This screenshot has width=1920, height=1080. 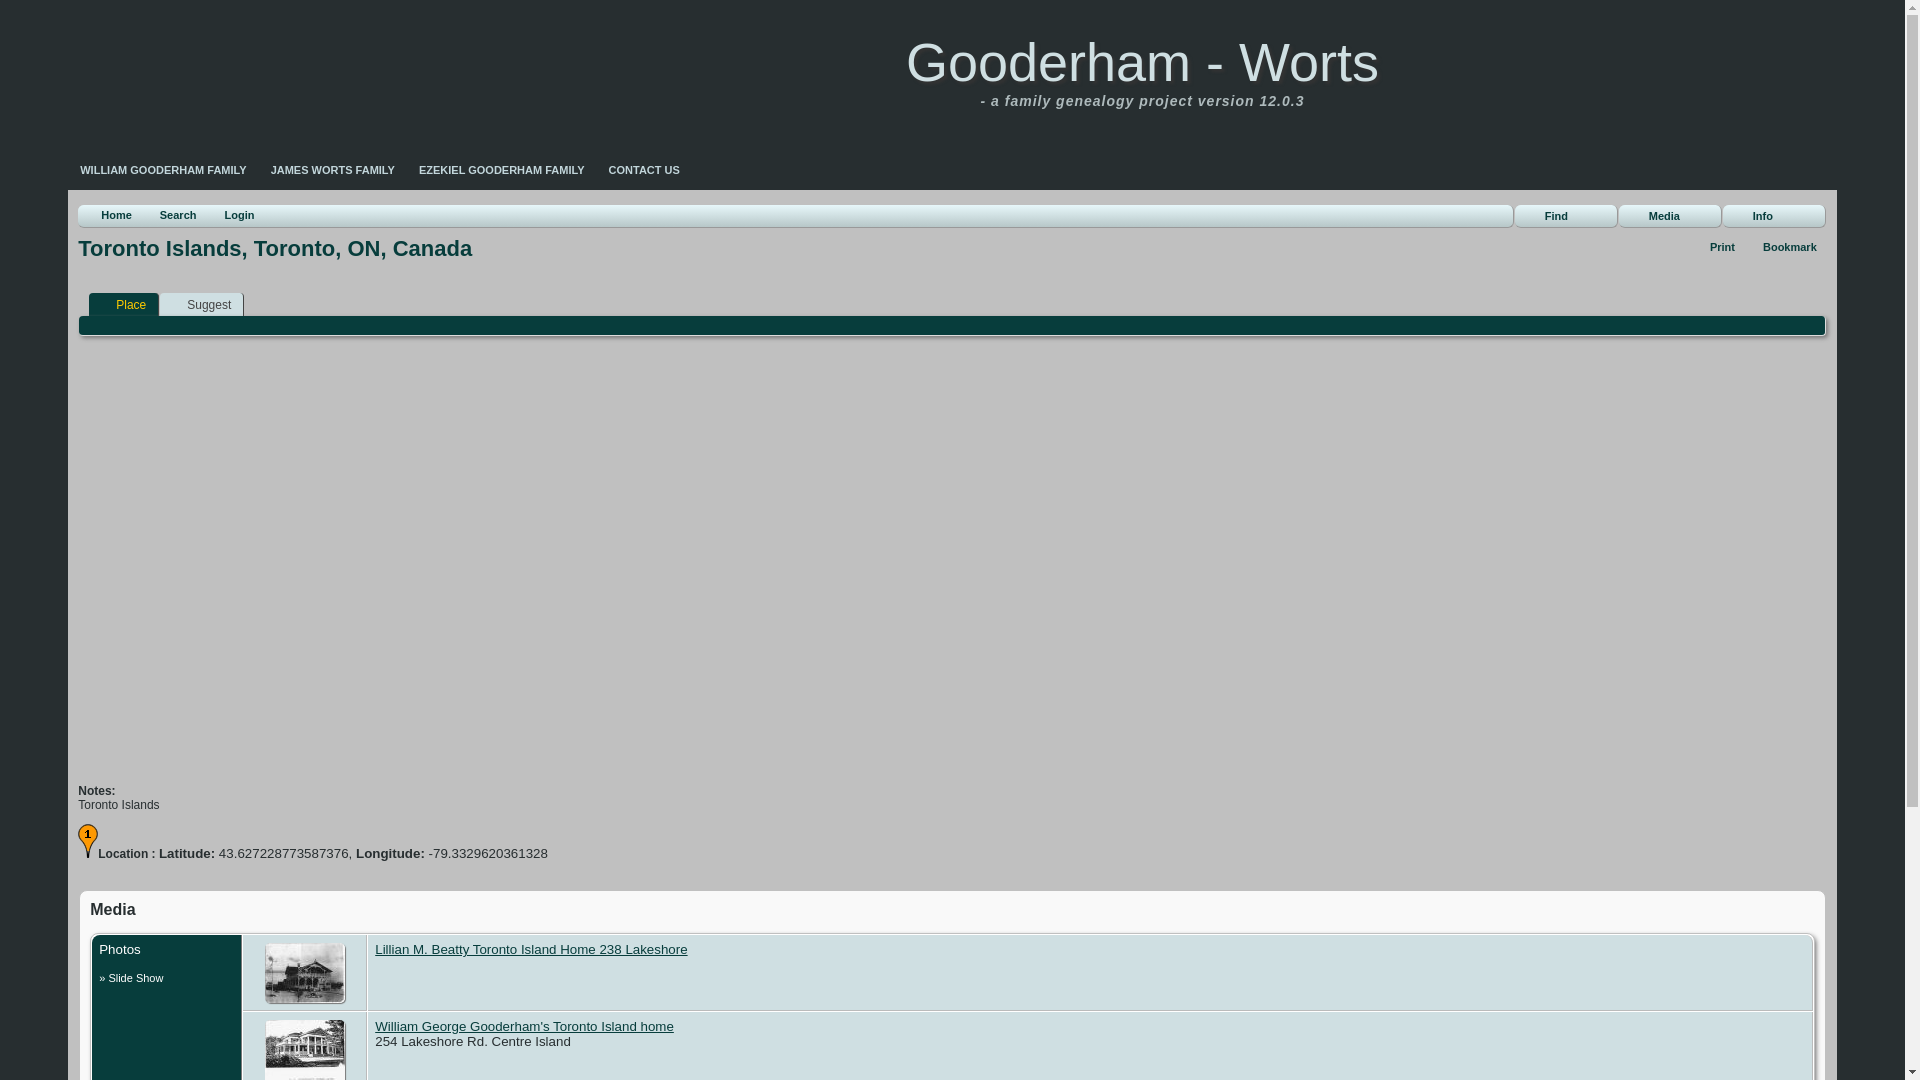 What do you see at coordinates (1142, 62) in the screenshot?
I see `Gooderham - Worts` at bounding box center [1142, 62].